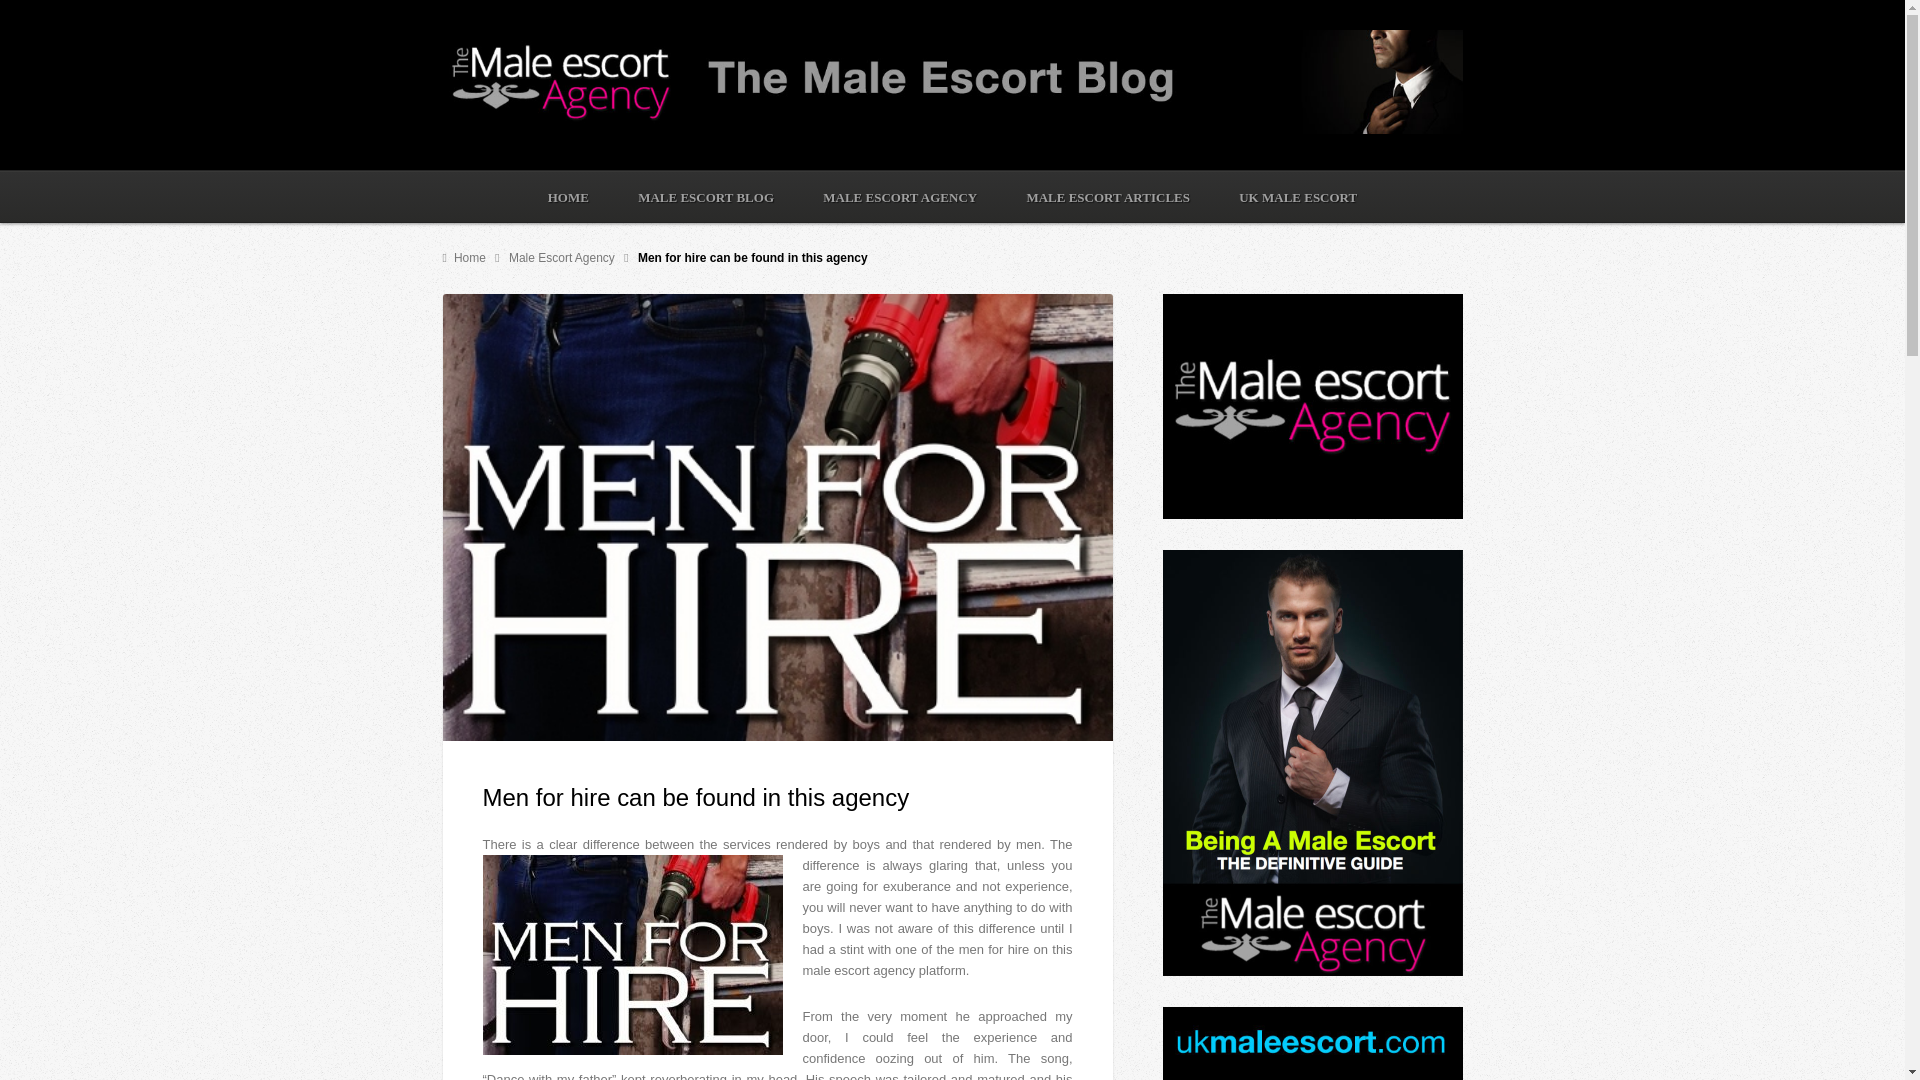  What do you see at coordinates (465, 257) in the screenshot?
I see `The Male Escort Blog` at bounding box center [465, 257].